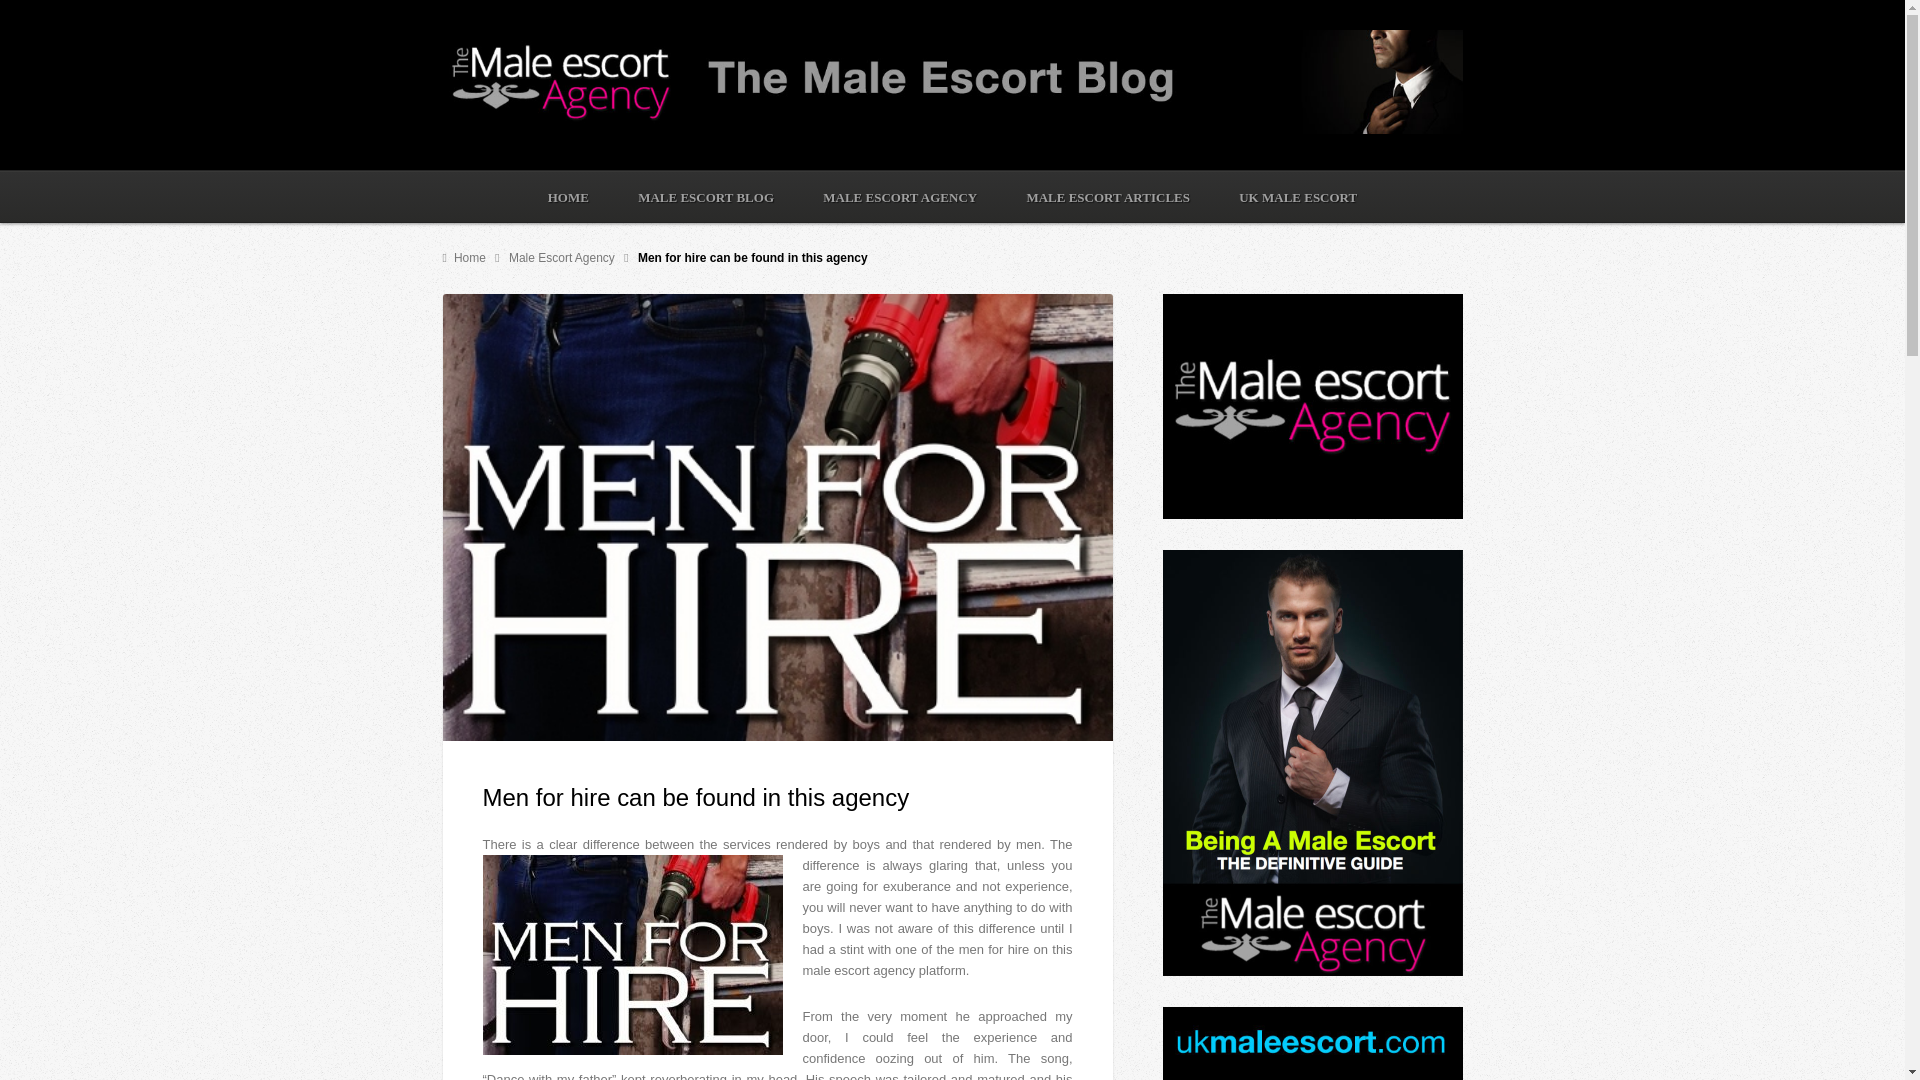  What do you see at coordinates (465, 257) in the screenshot?
I see `The Male Escort Blog` at bounding box center [465, 257].